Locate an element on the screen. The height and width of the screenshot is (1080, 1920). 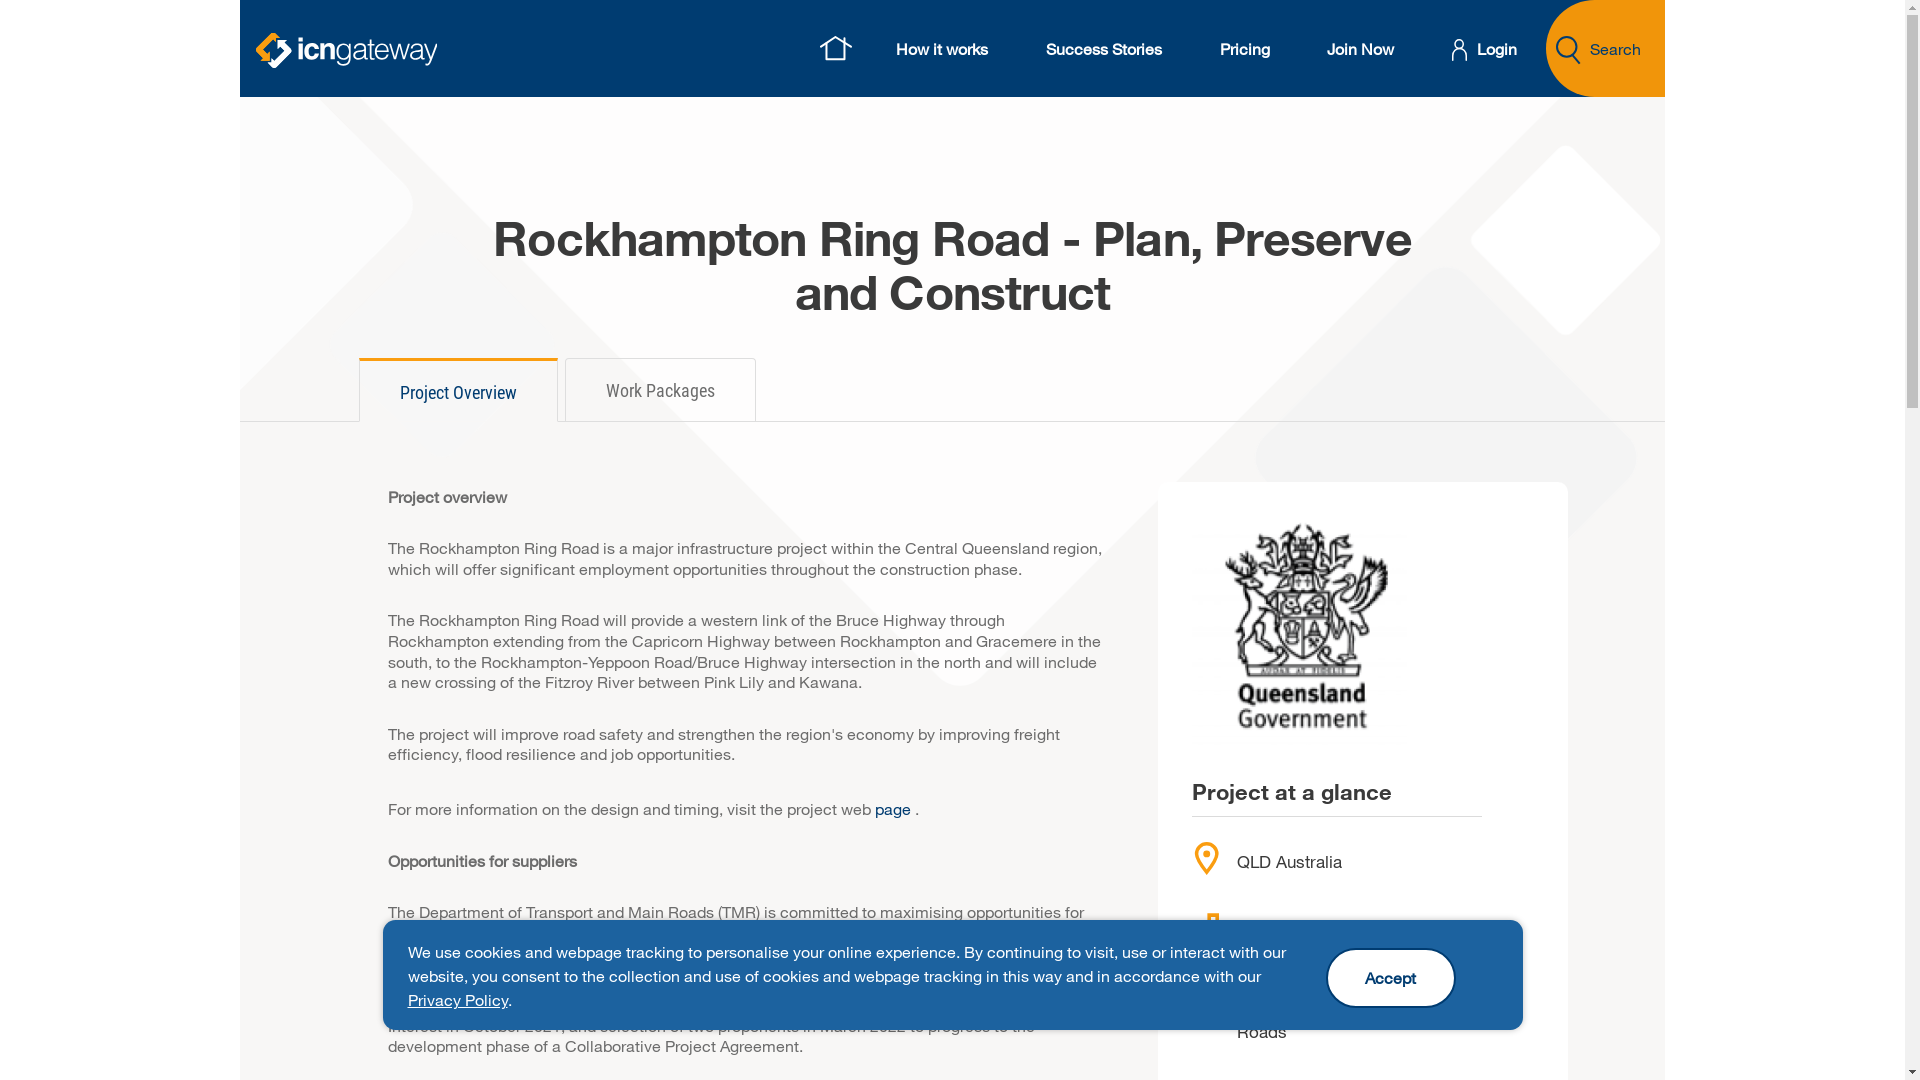
Login menu is located at coordinates (1460, 50).